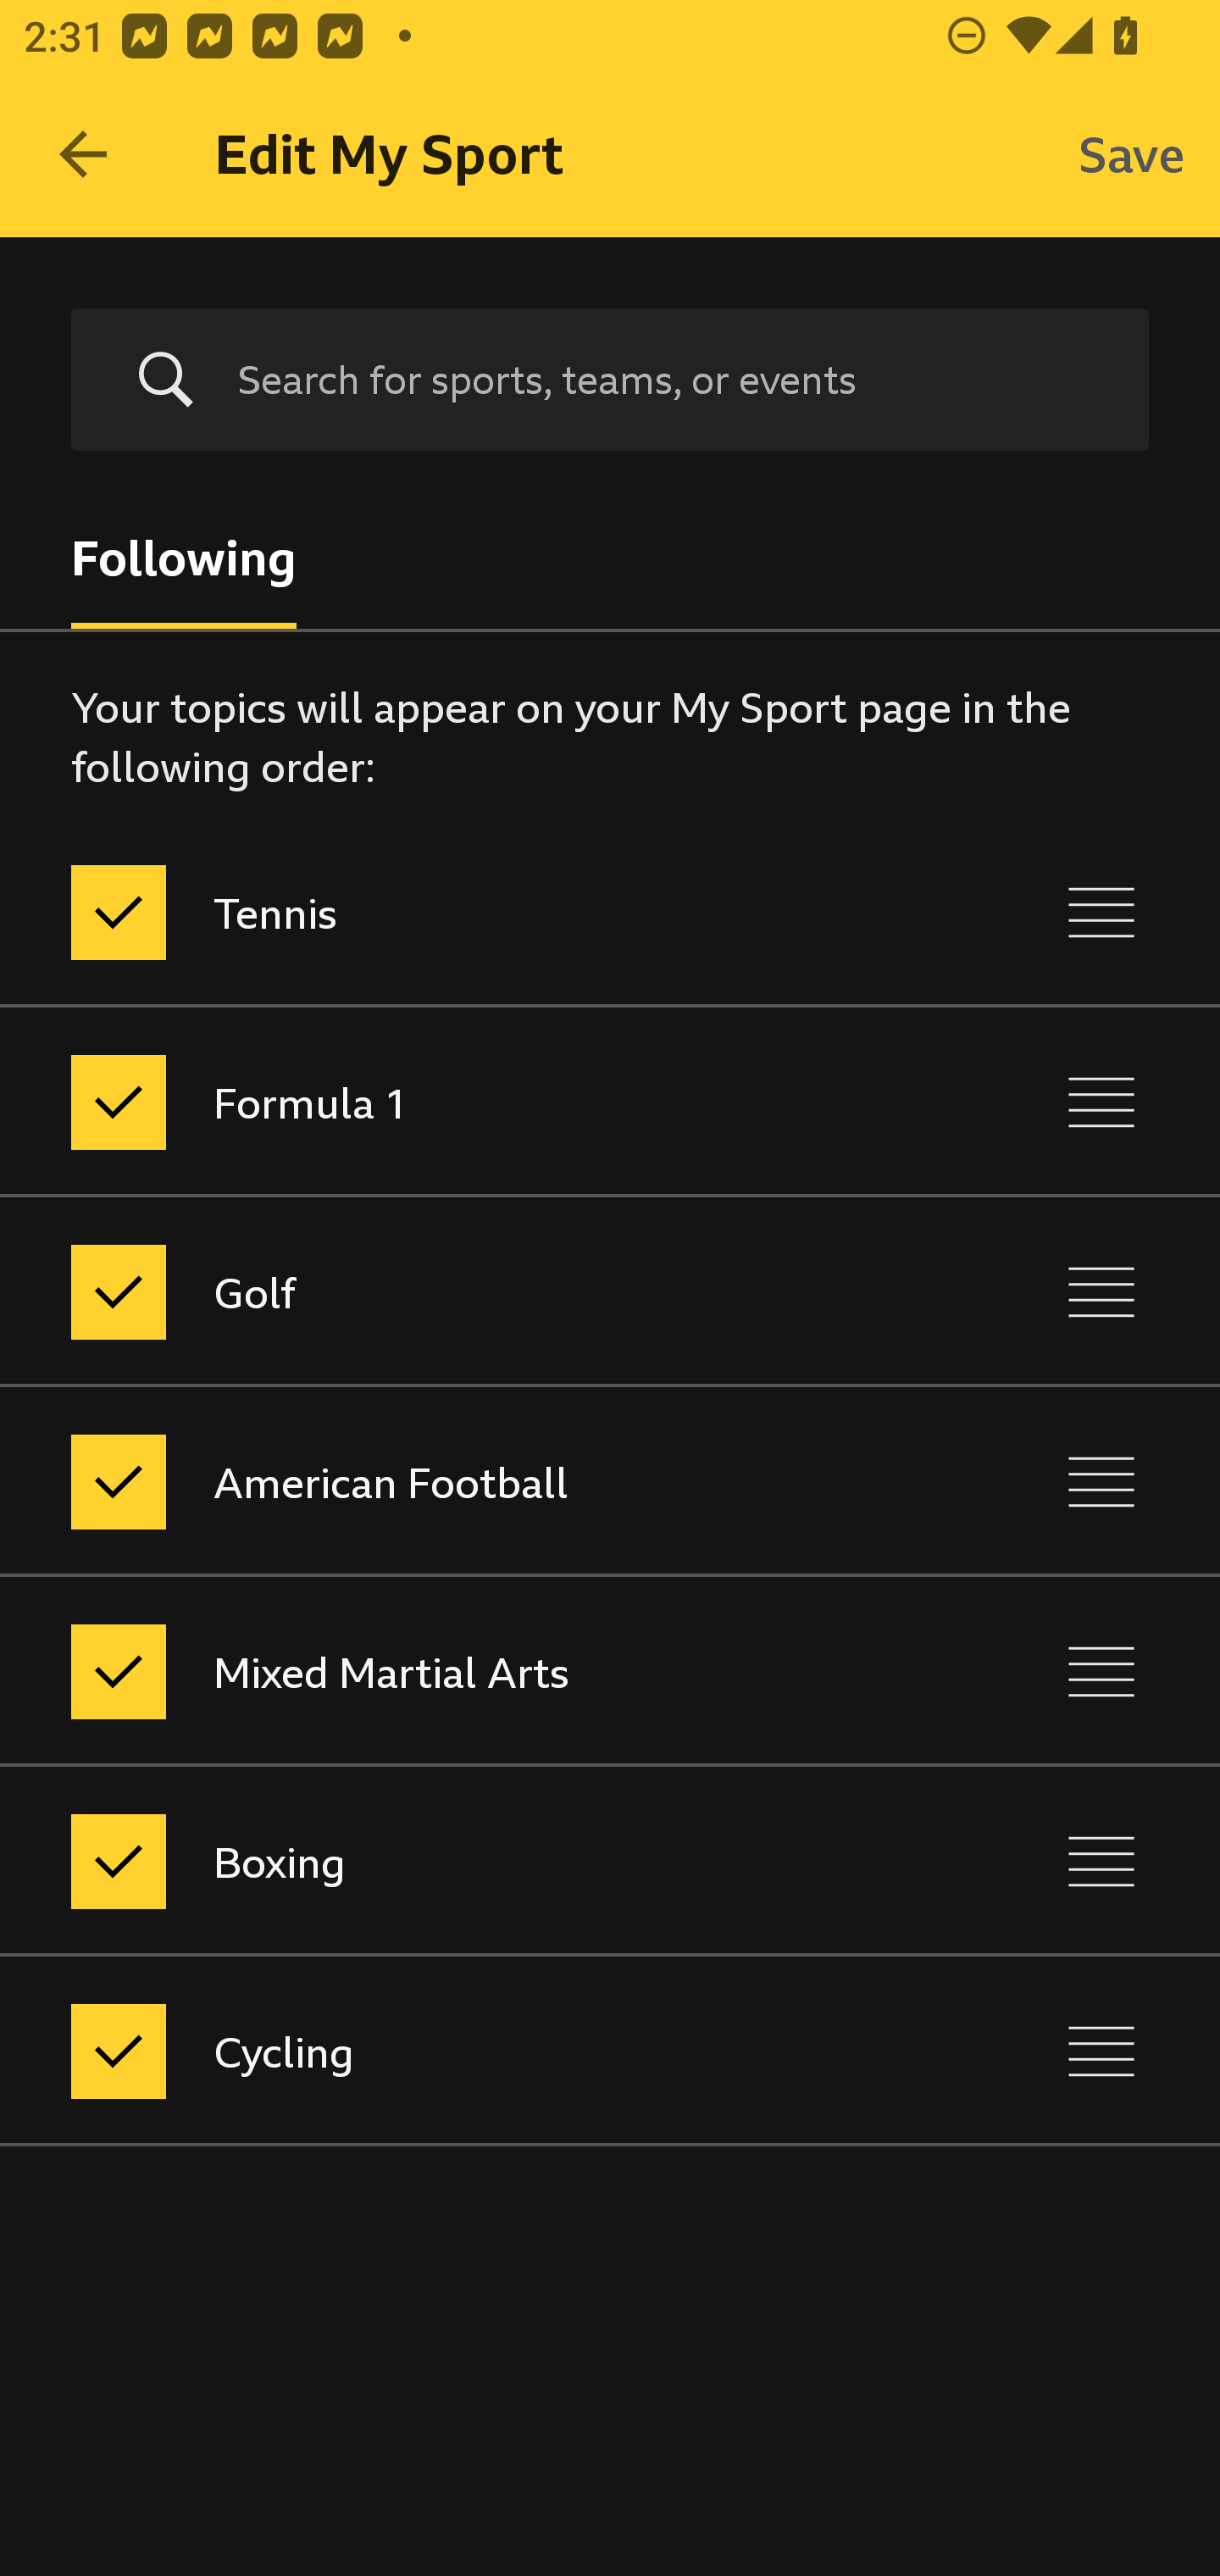 This screenshot has height=2576, width=1220. Describe the element at coordinates (1101, 912) in the screenshot. I see `Reorder Tennis` at that location.